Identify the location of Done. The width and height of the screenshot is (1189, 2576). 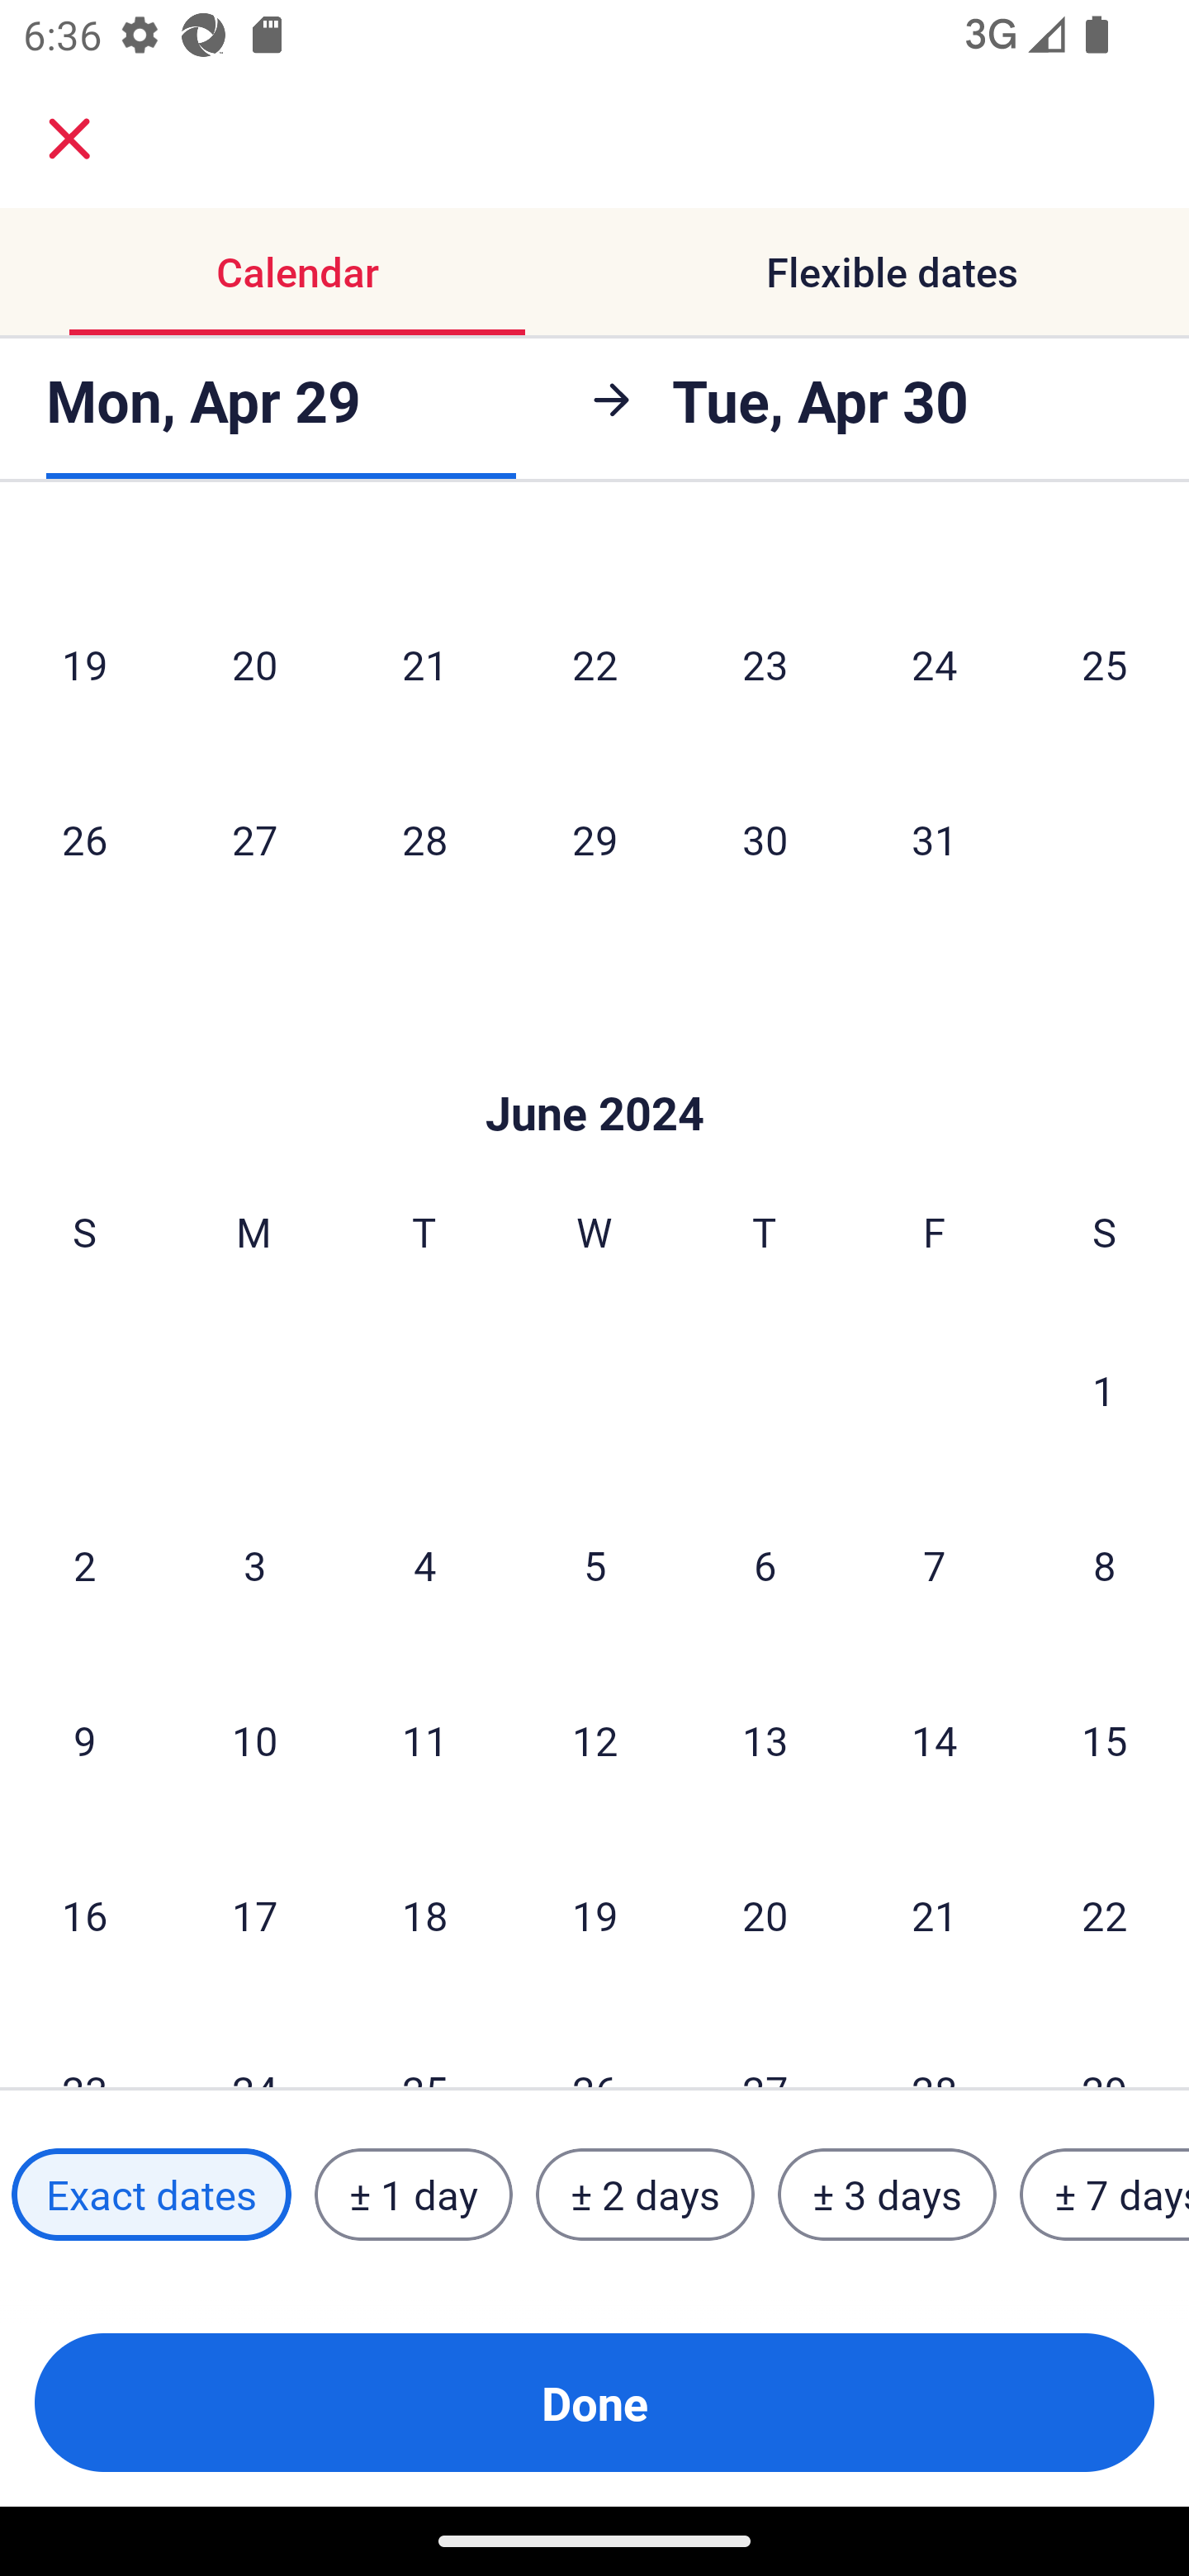
(594, 2403).